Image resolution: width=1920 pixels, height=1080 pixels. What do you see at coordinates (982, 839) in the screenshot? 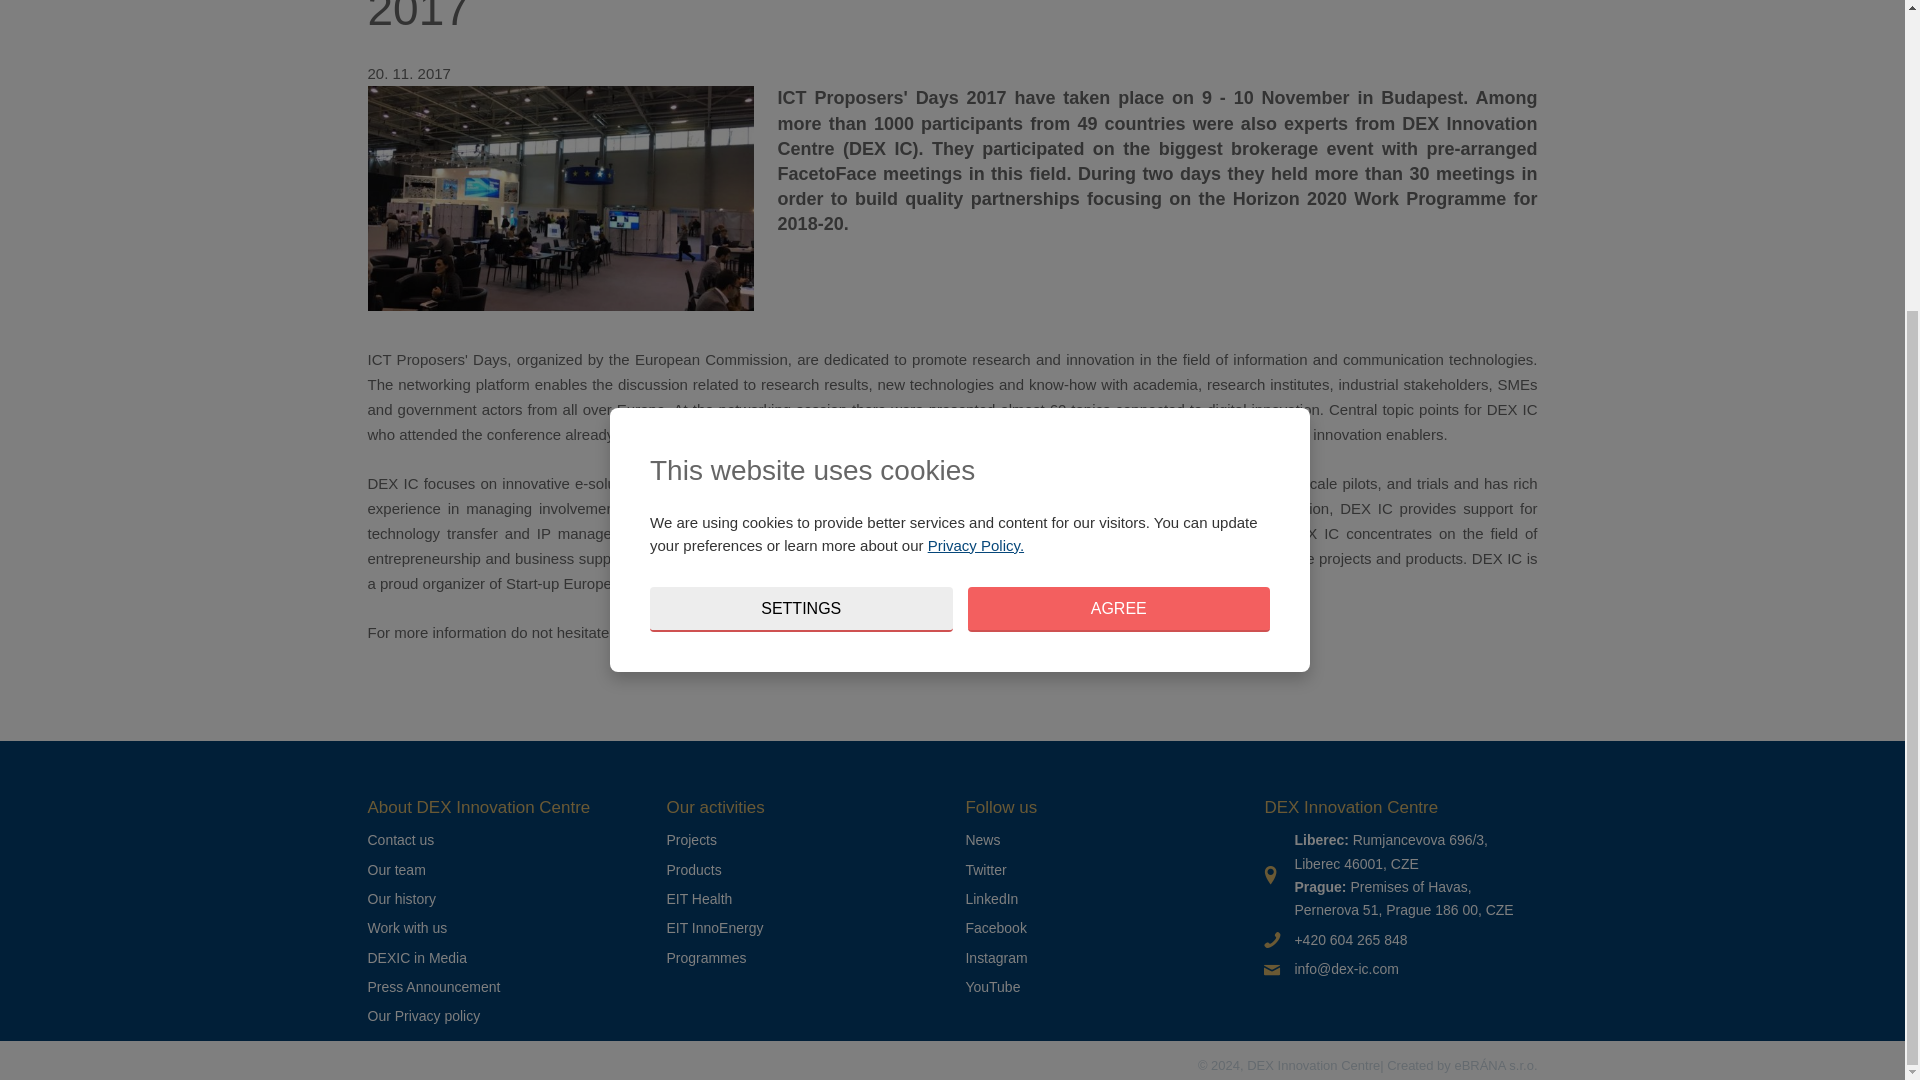
I see `News` at bounding box center [982, 839].